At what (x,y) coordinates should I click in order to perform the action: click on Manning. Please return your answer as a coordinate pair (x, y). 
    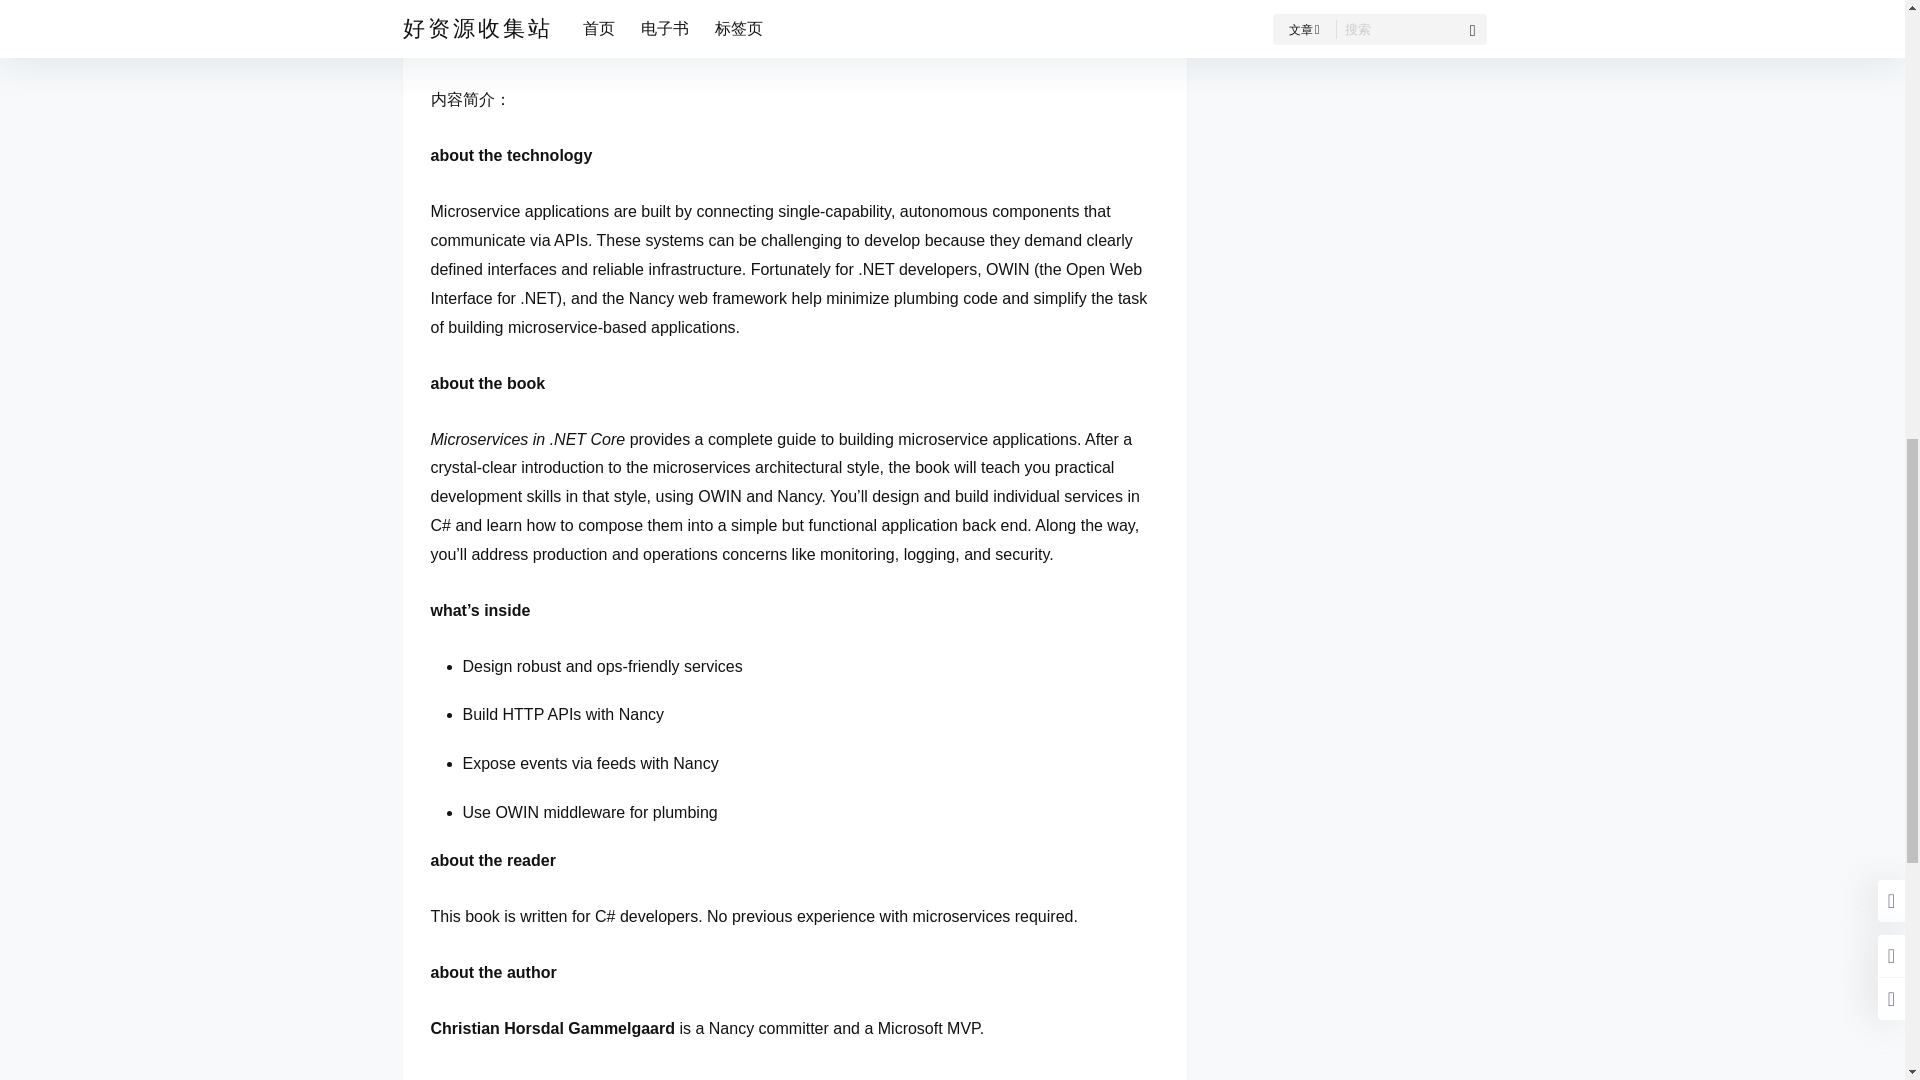
    Looking at the image, I should click on (543, 14).